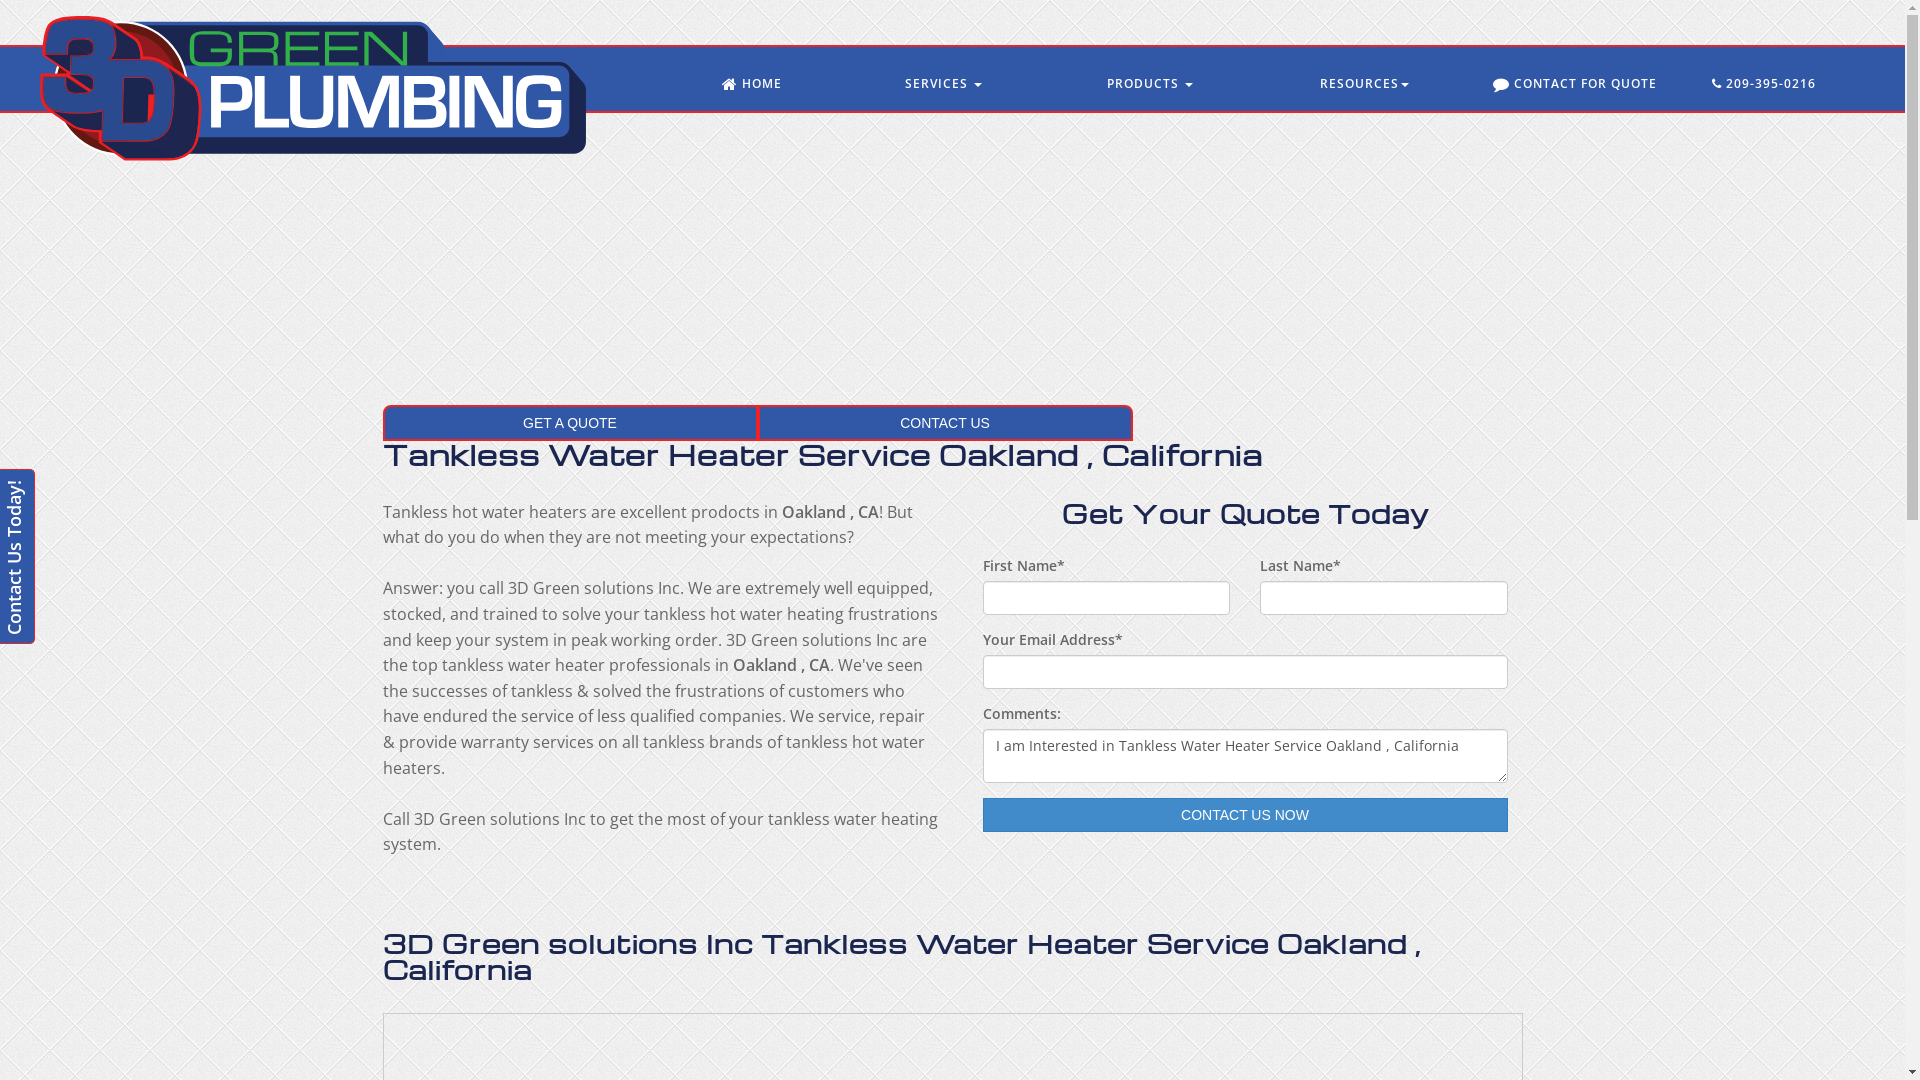 The height and width of the screenshot is (1080, 1920). Describe the element at coordinates (946, 423) in the screenshot. I see `CONTACT US` at that location.